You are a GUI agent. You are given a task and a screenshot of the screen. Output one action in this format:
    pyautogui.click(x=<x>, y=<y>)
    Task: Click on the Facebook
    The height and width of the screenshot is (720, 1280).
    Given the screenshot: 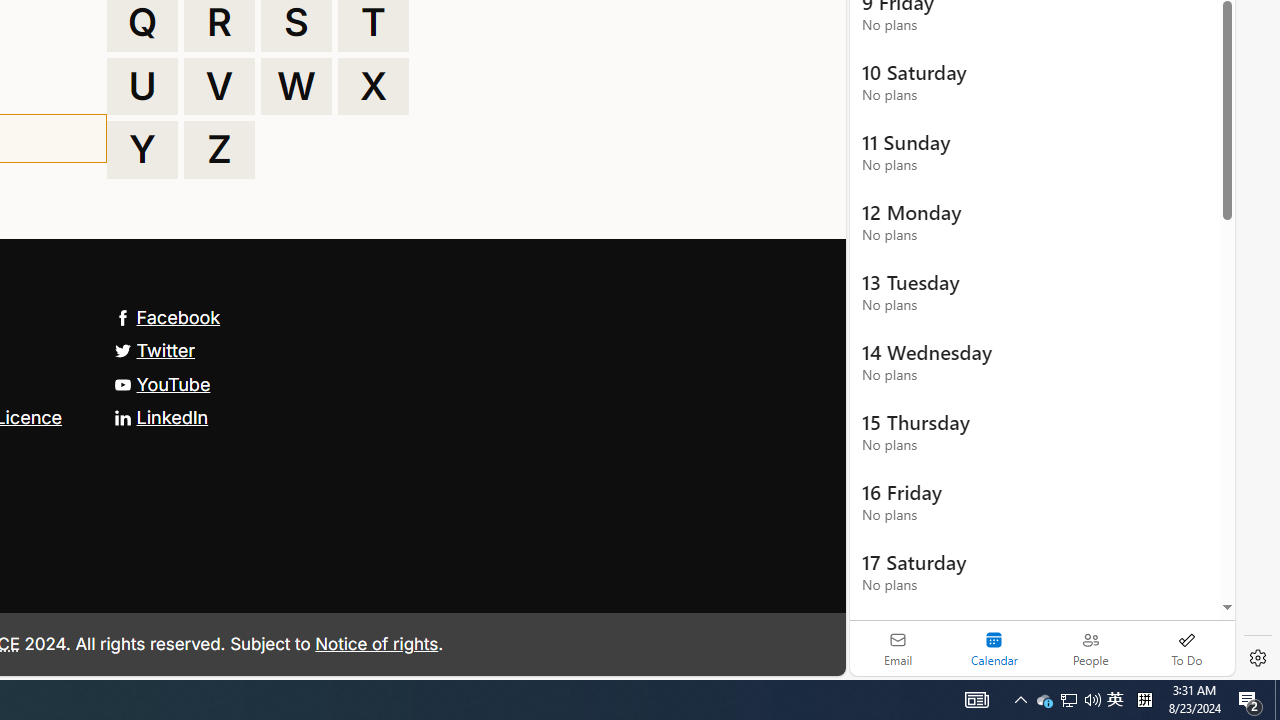 What is the action you would take?
    pyautogui.click(x=167, y=317)
    